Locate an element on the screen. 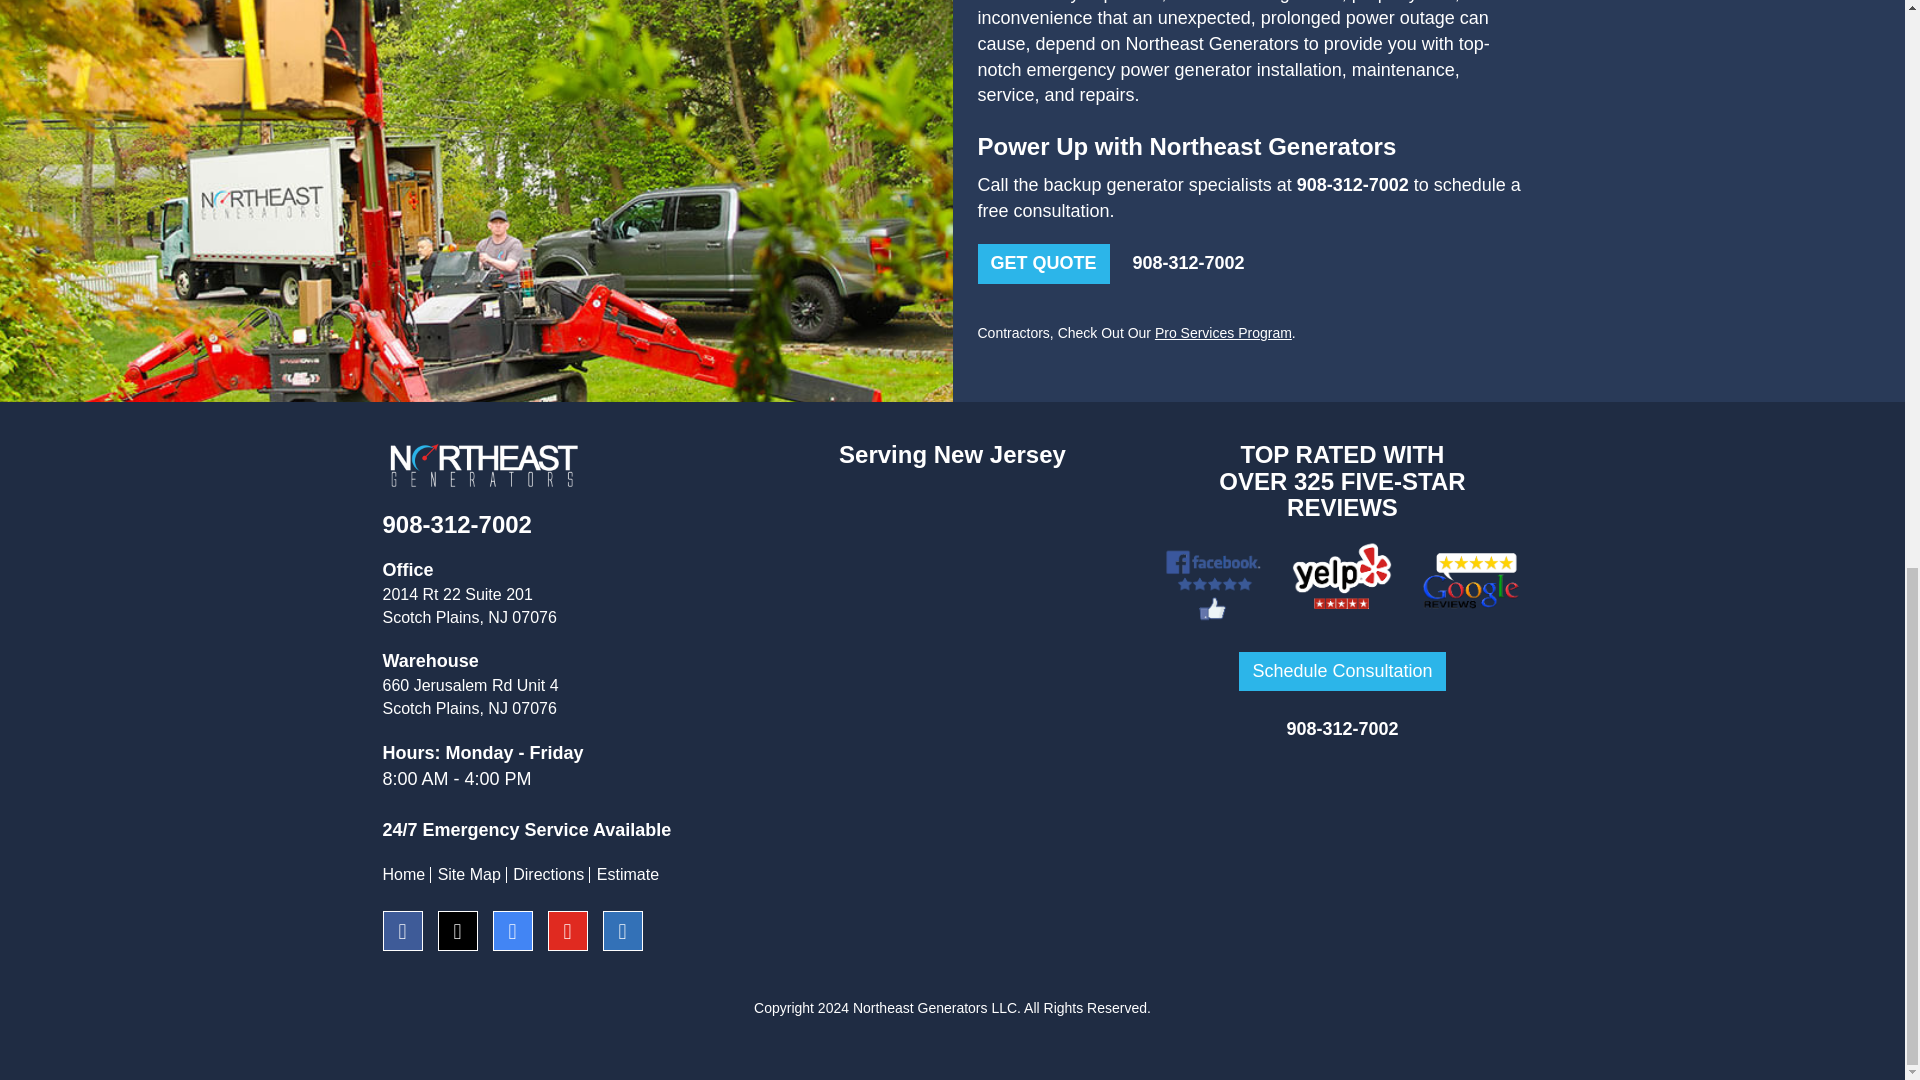  Top Rated on Google is located at coordinates (1472, 582).